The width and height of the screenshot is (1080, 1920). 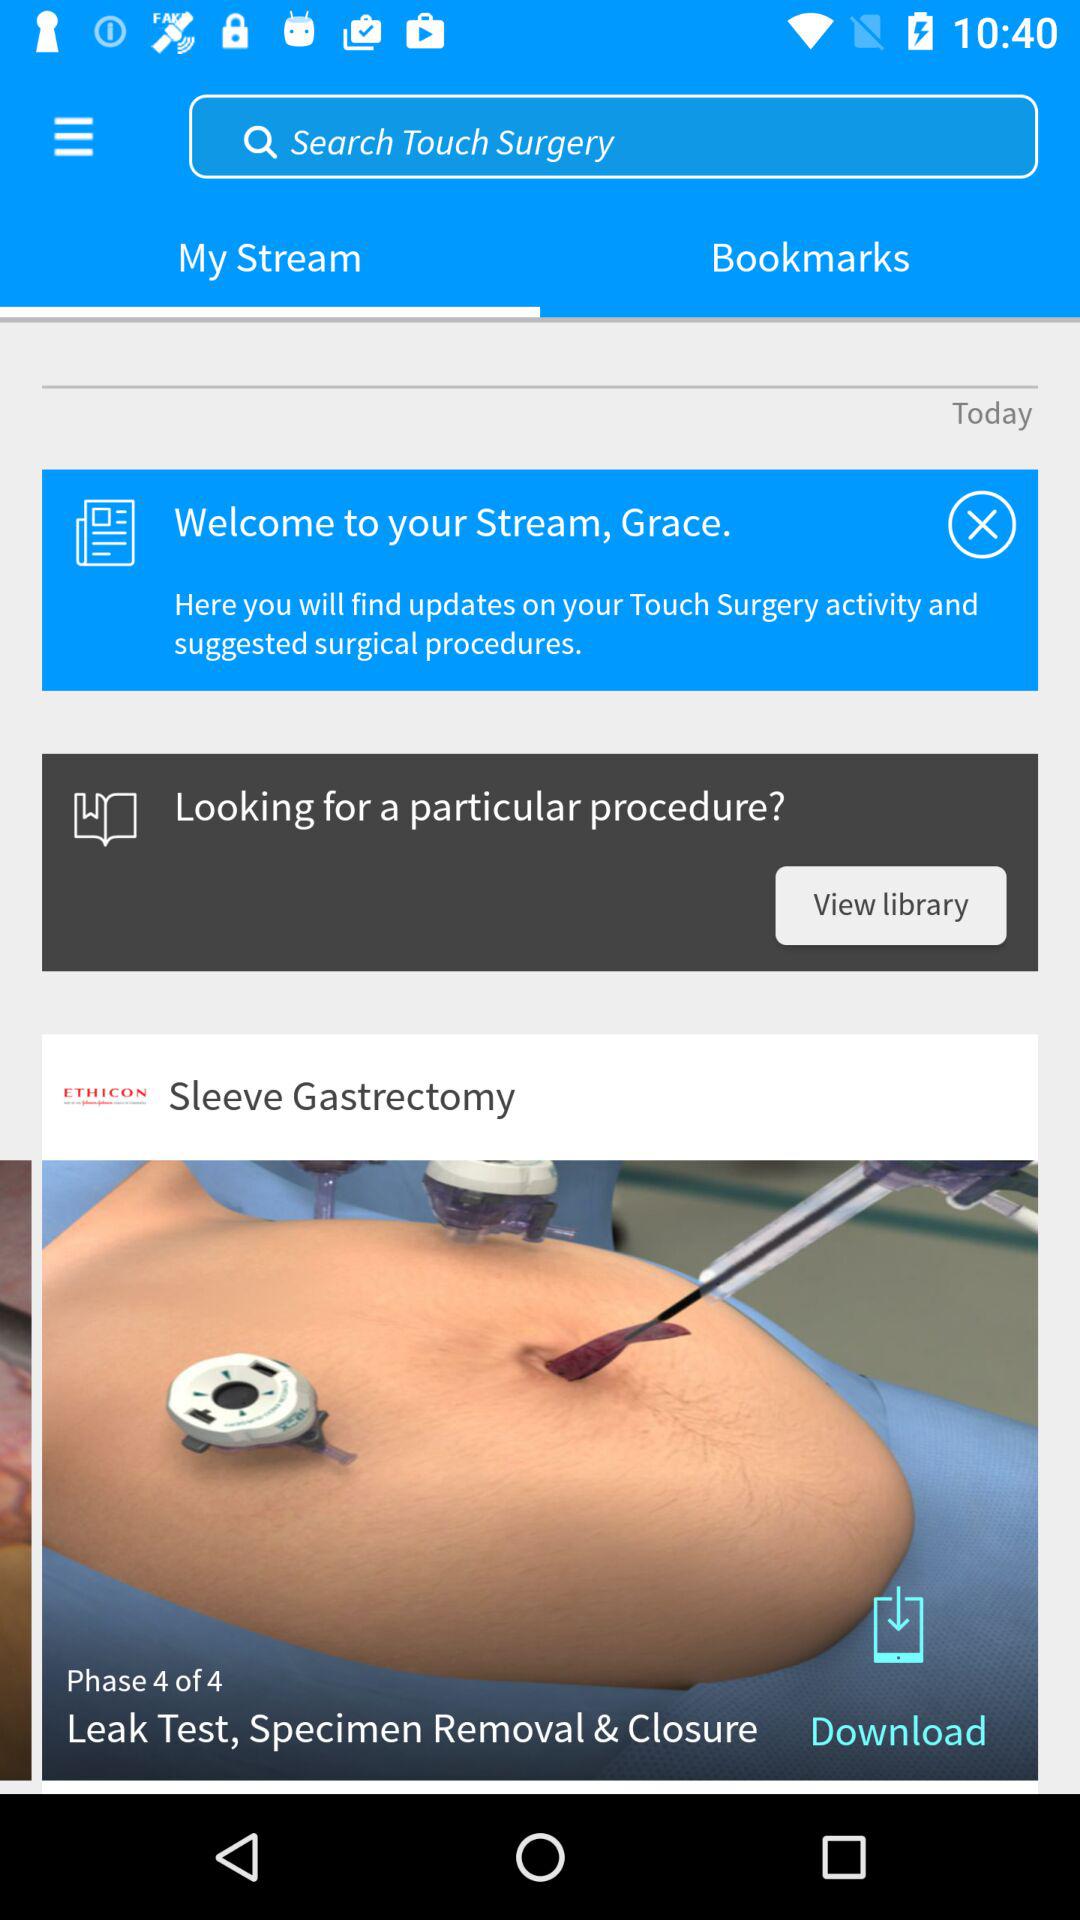 What do you see at coordinates (890, 906) in the screenshot?
I see `open icon above the sleeve gastrectomy item` at bounding box center [890, 906].